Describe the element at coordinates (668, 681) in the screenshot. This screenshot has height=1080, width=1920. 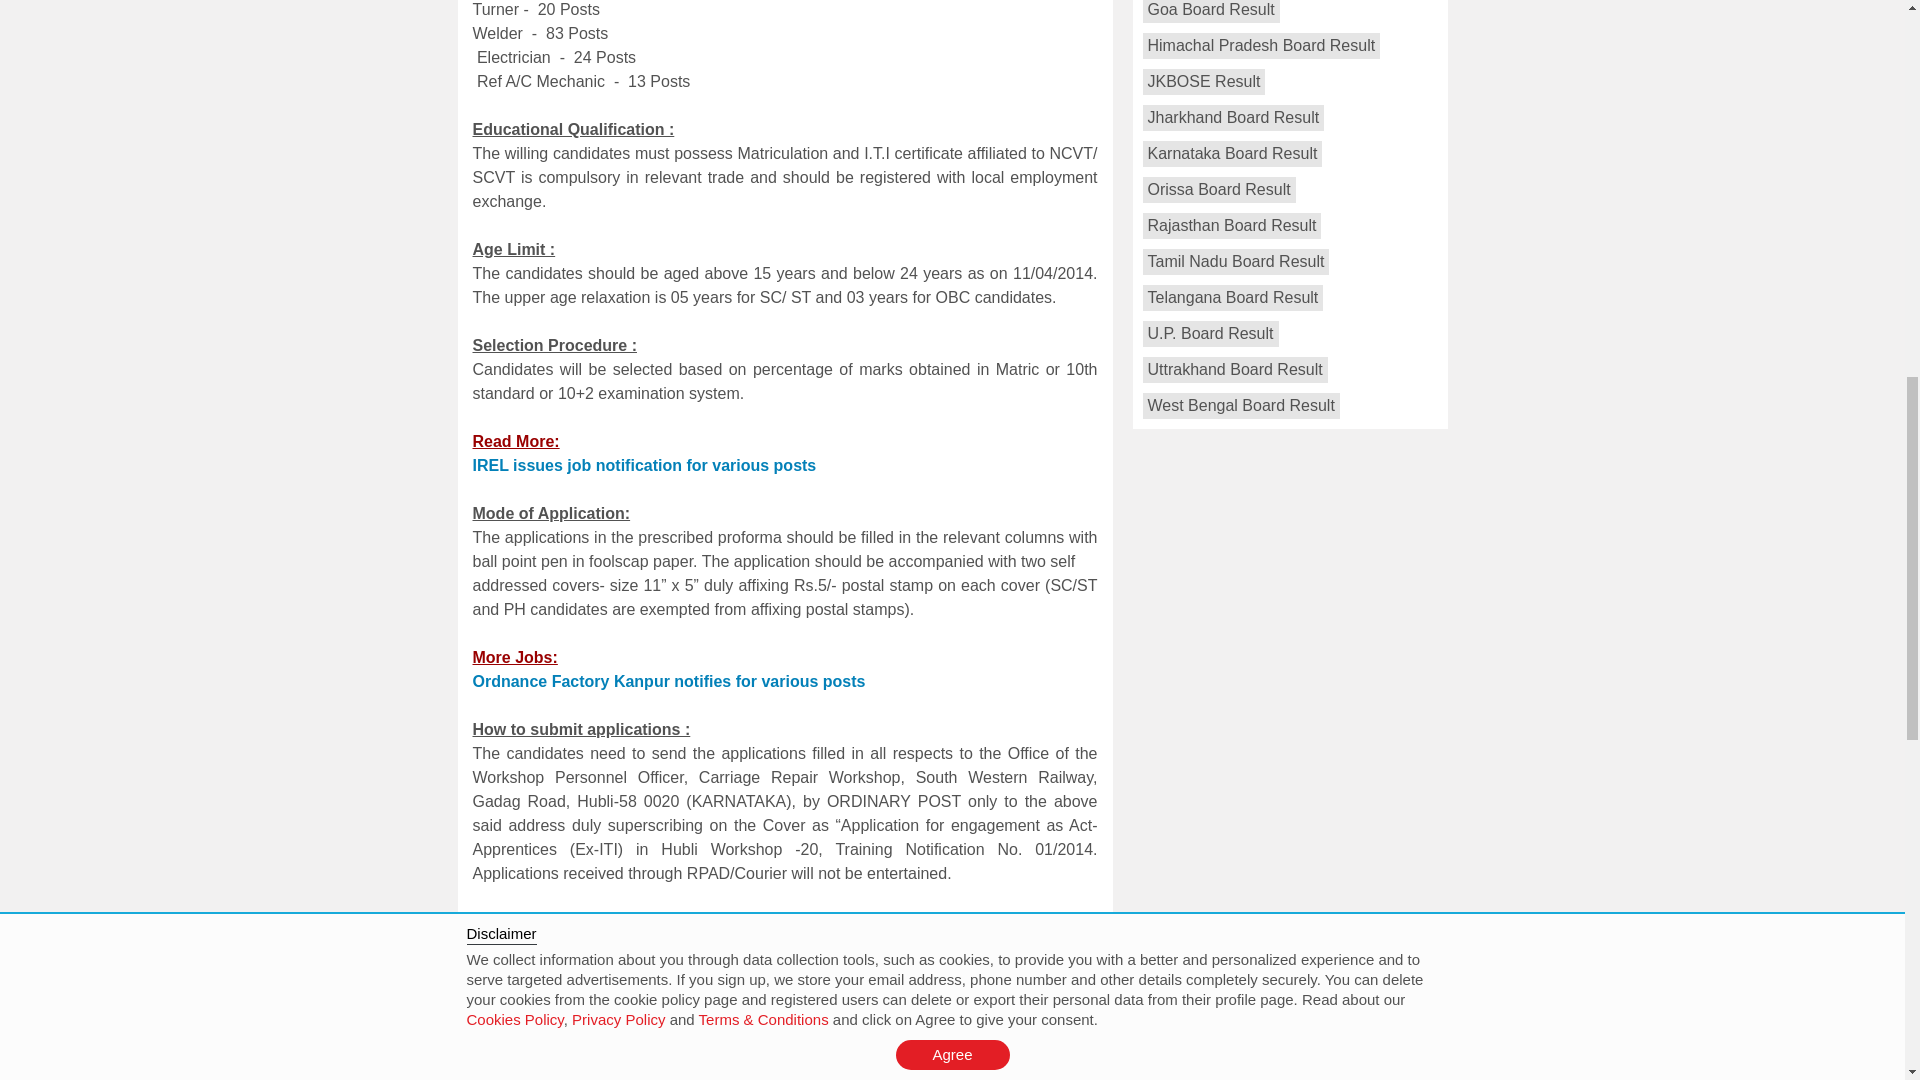
I see `Ordnance Factory Kanpur notifies for various posts` at that location.